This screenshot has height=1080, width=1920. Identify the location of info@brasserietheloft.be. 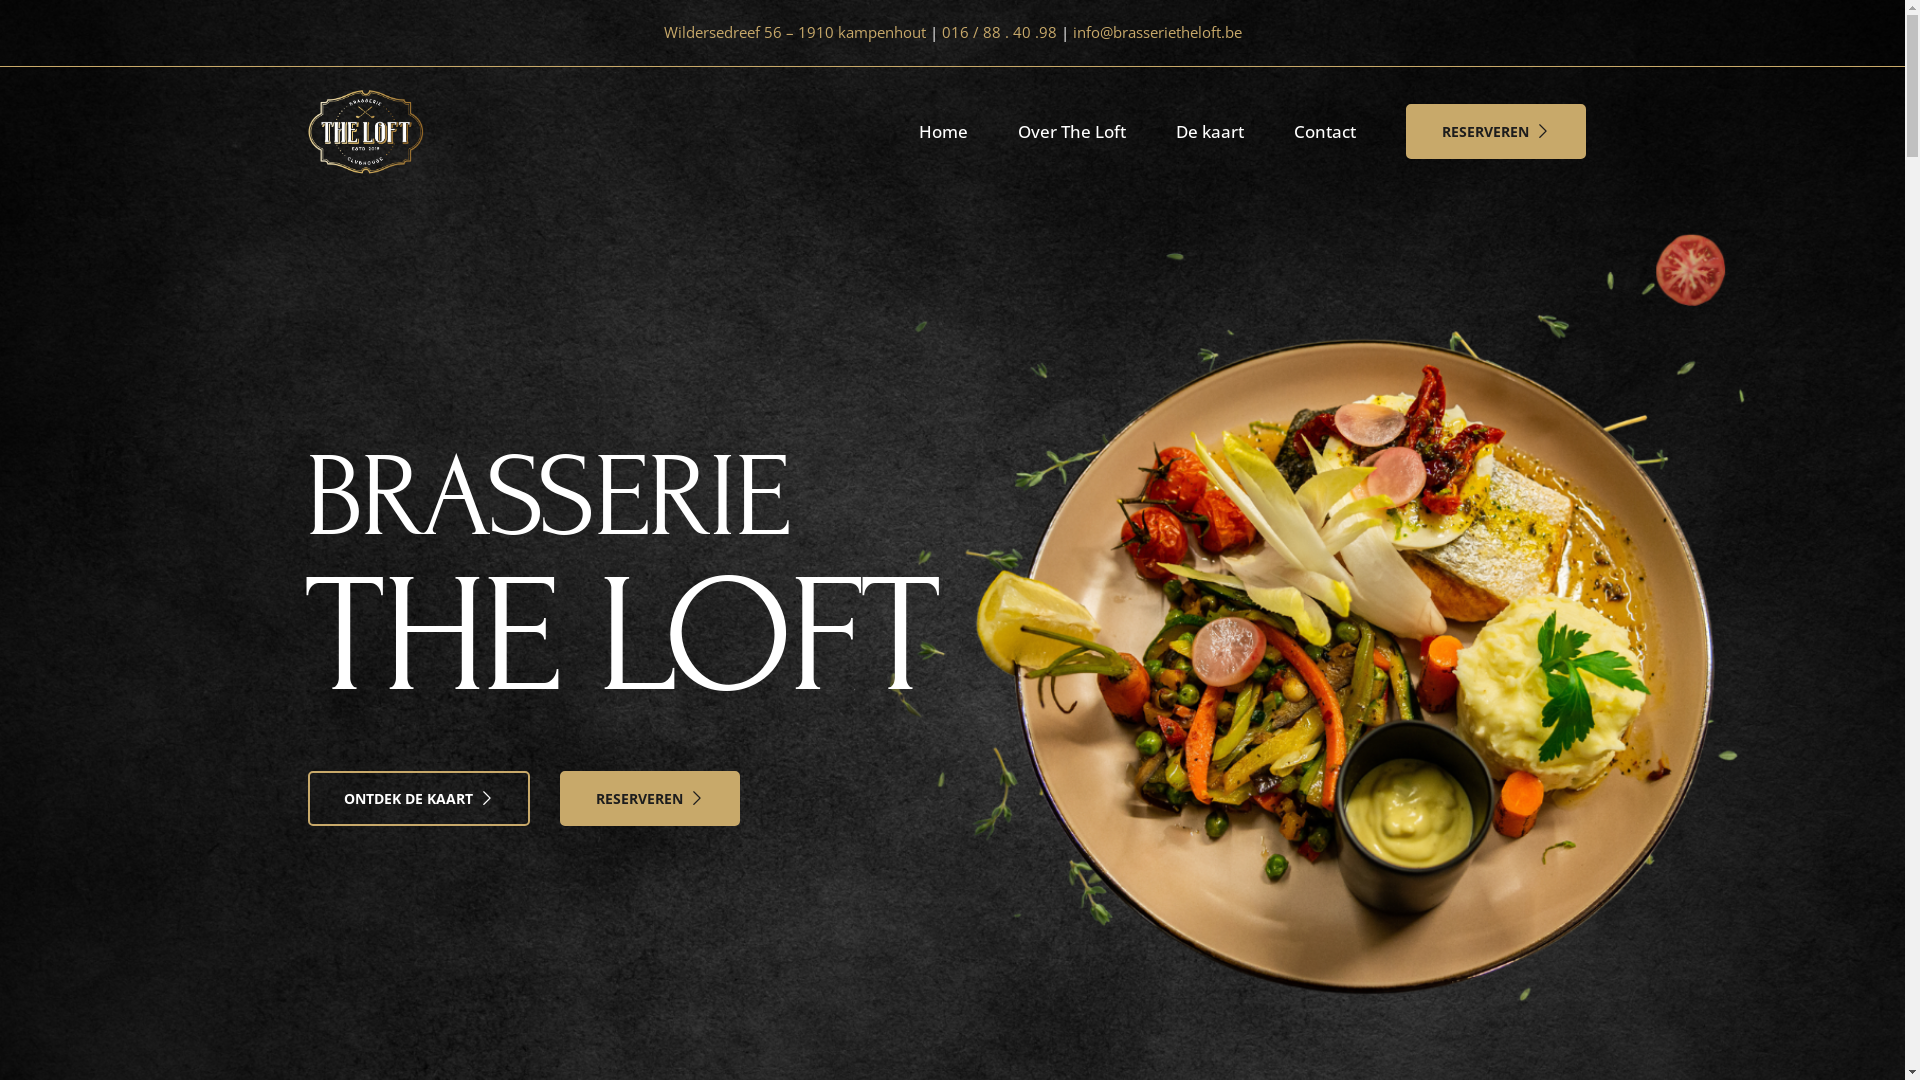
(1156, 32).